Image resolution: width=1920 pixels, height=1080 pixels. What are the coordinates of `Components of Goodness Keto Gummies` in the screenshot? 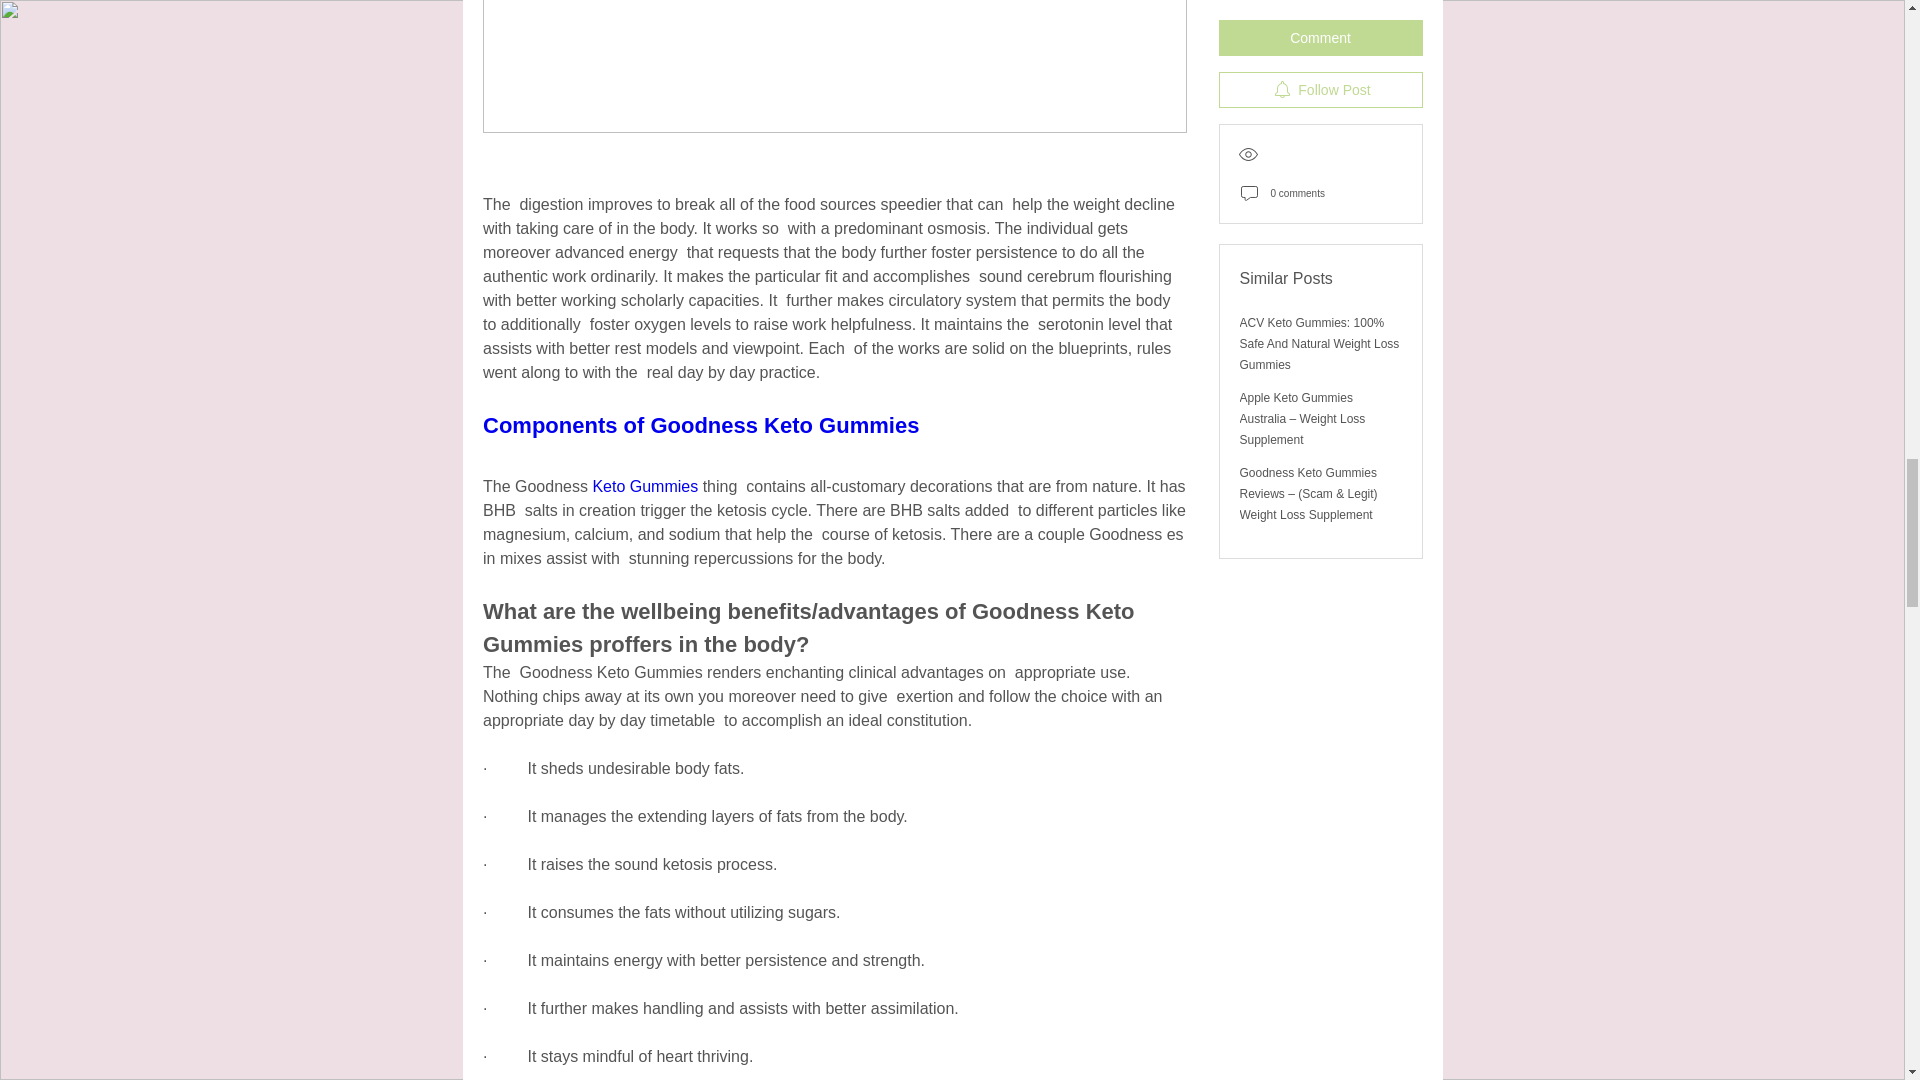 It's located at (699, 425).